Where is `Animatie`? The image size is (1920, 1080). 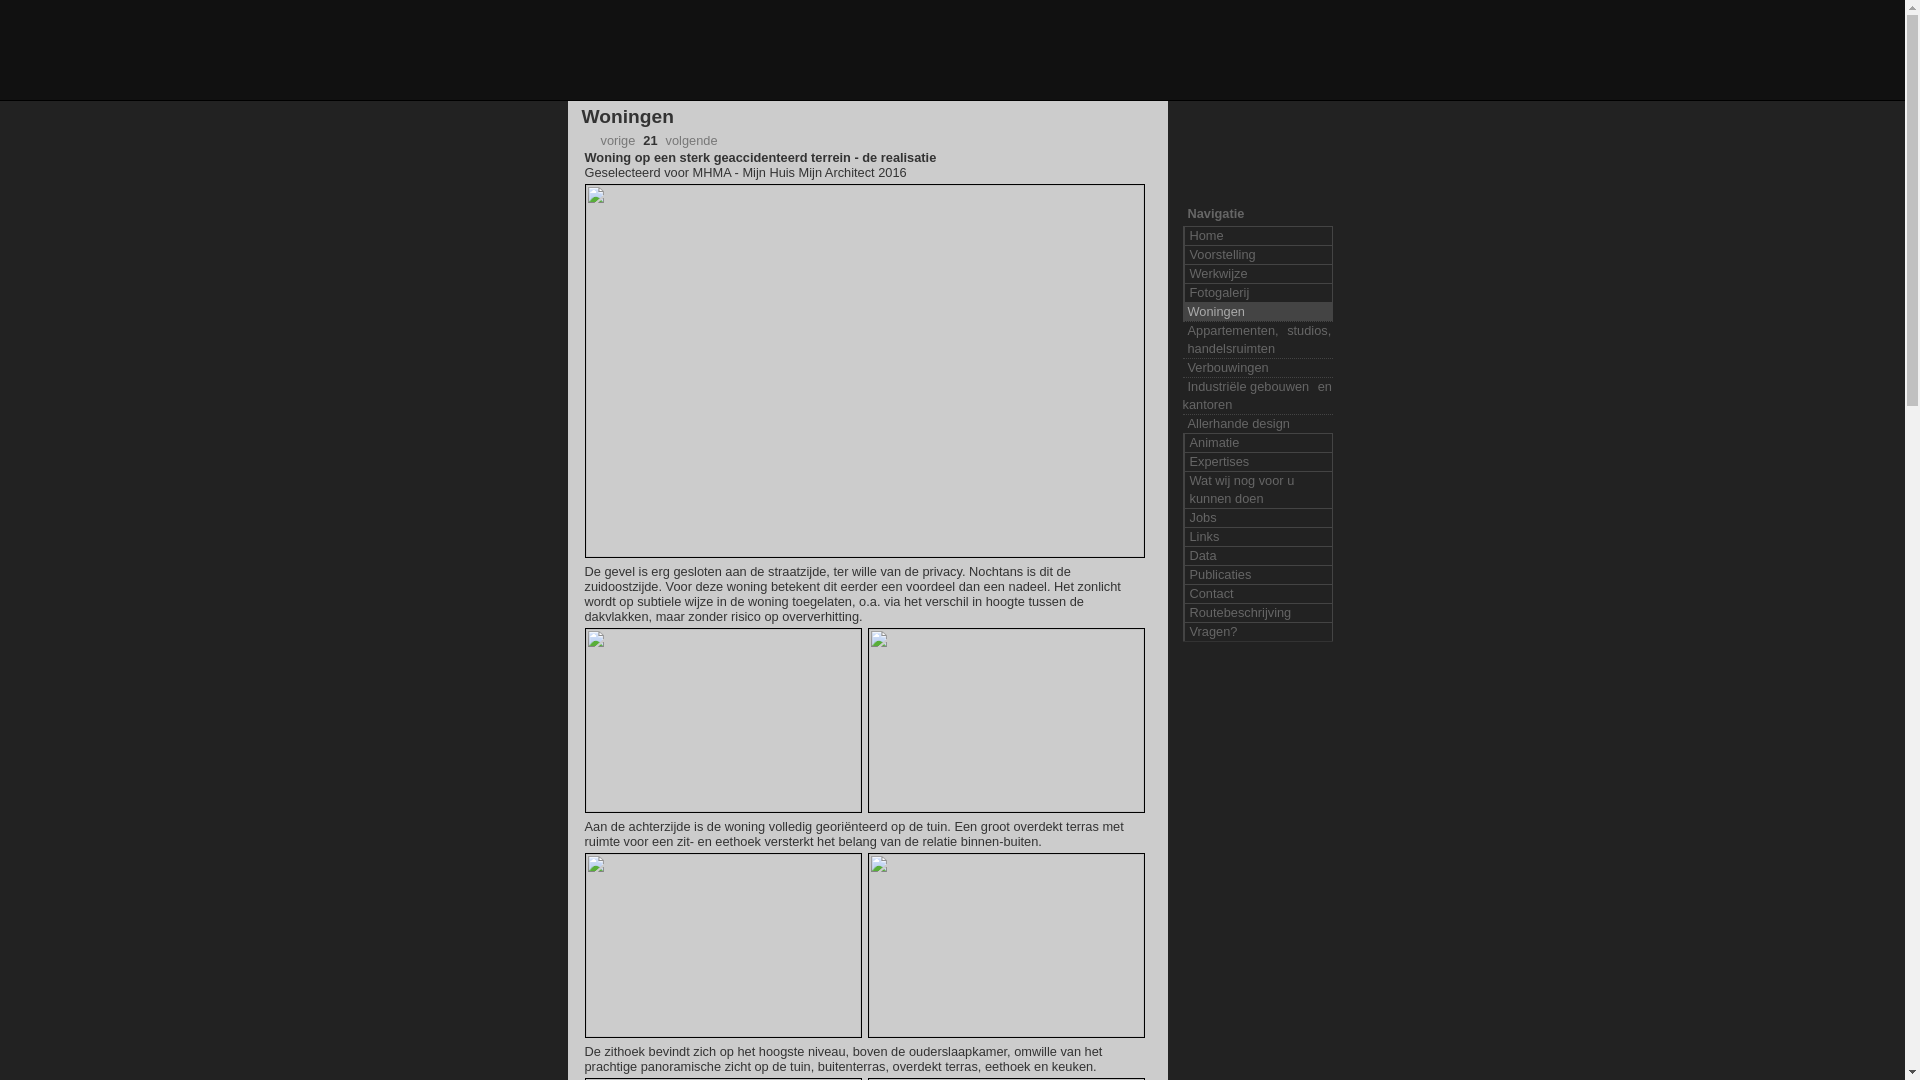
Animatie is located at coordinates (1257, 442).